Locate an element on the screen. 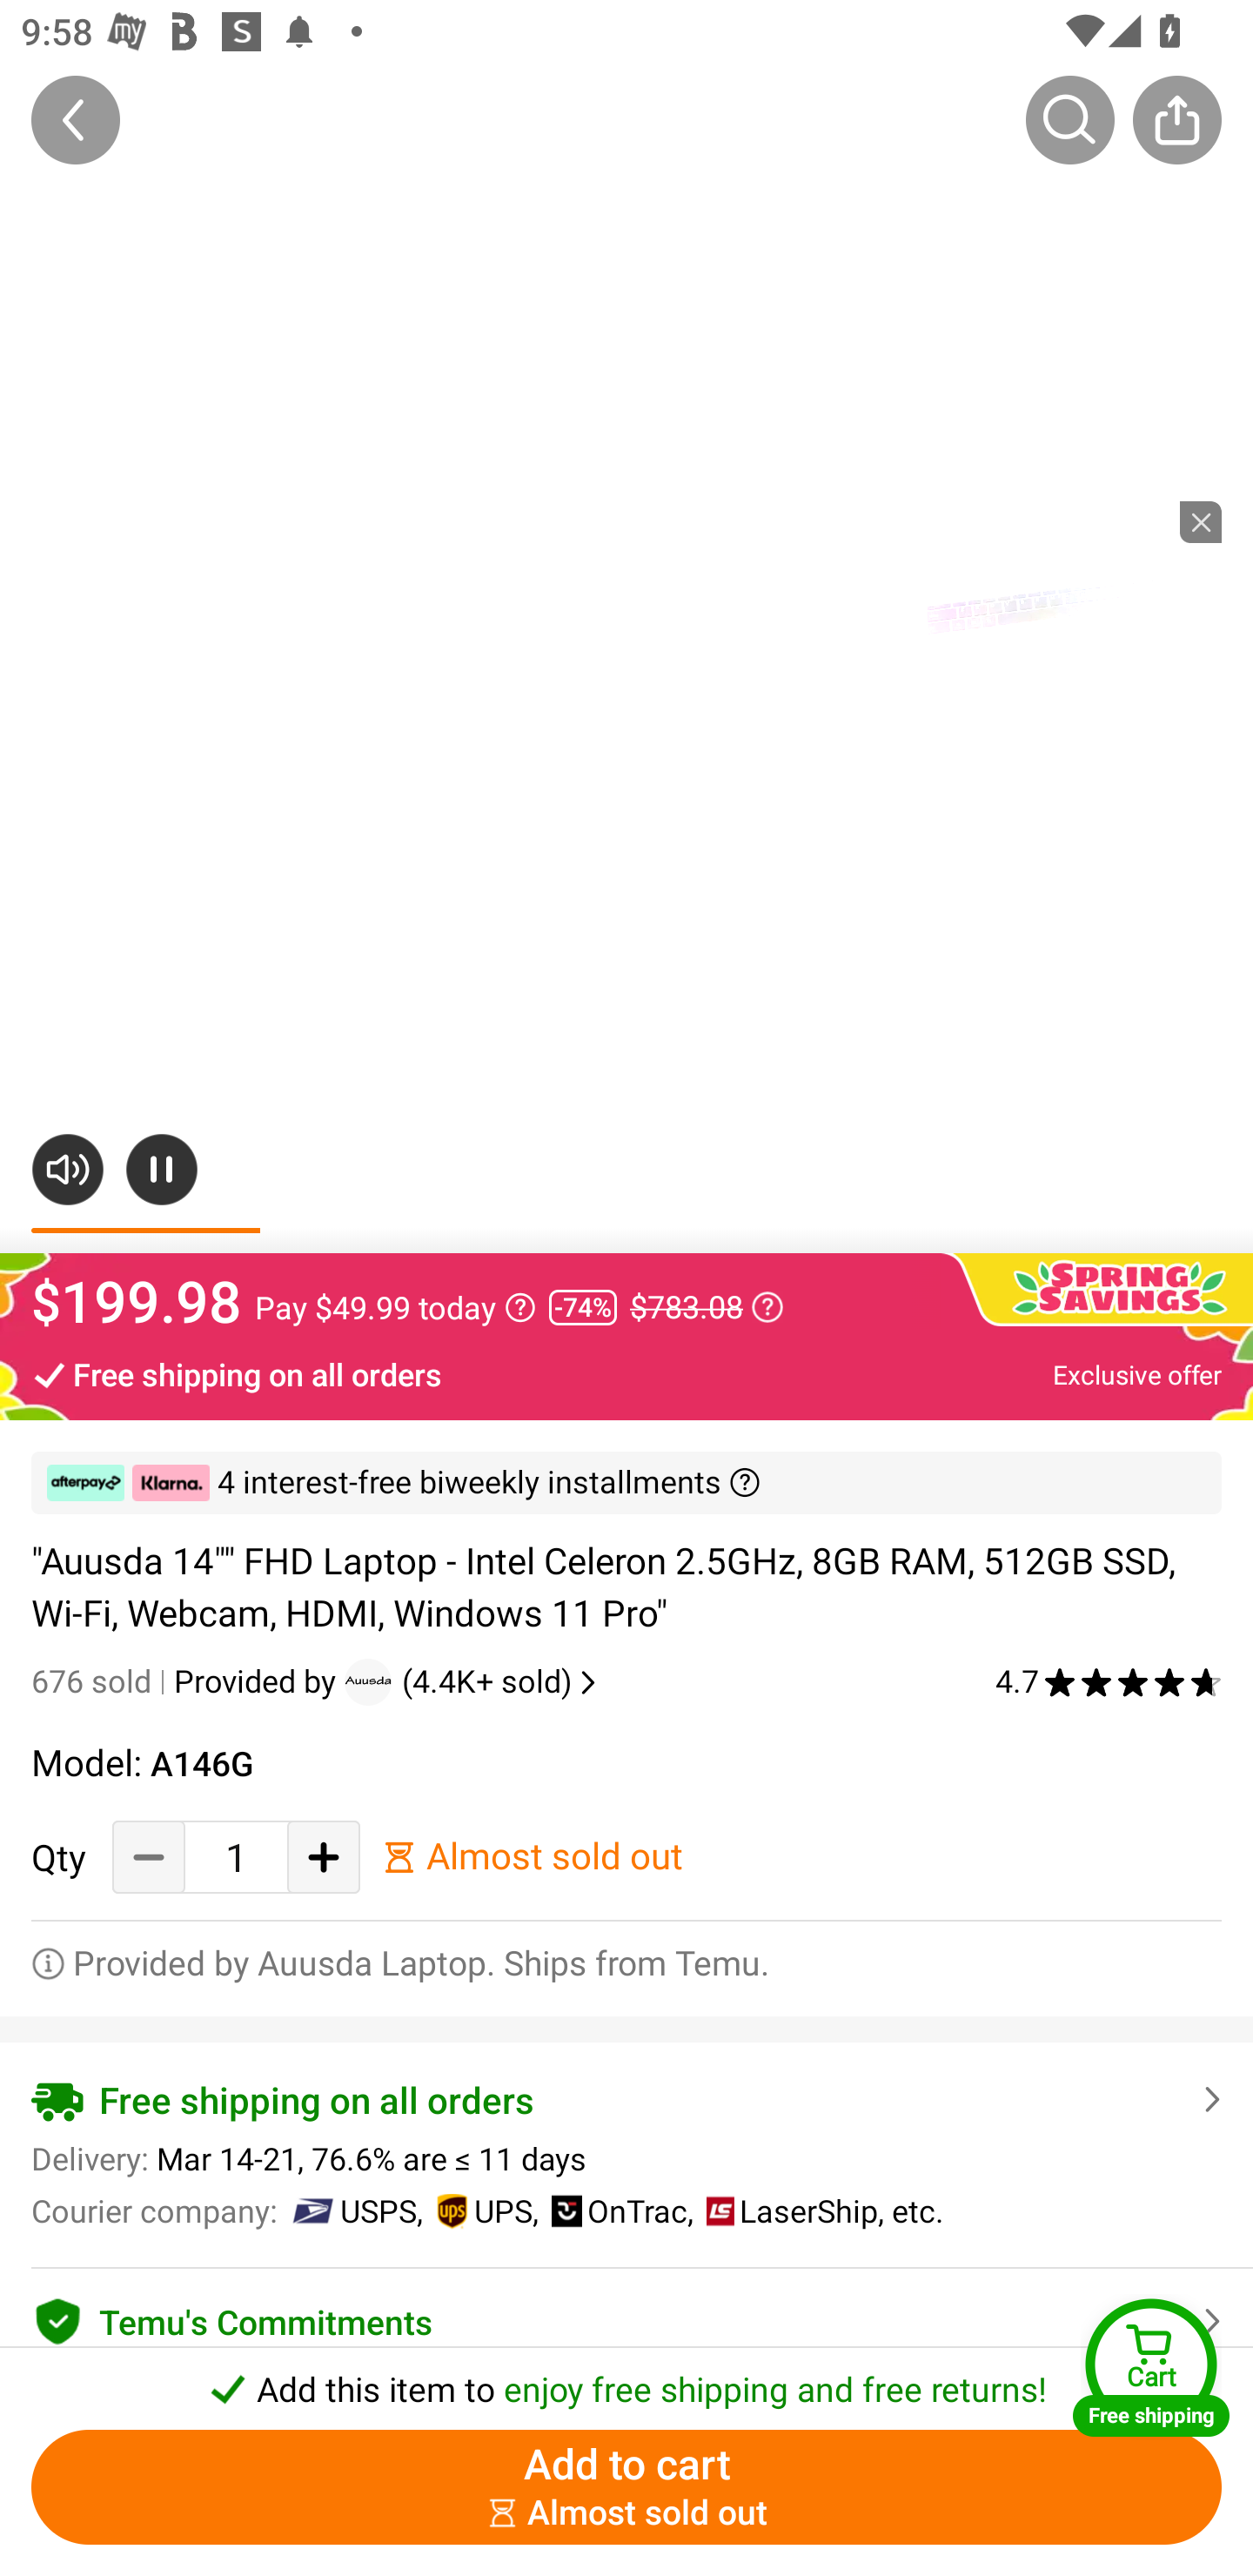 This screenshot has height=2576, width=1253. Cart Free shipping Cart is located at coordinates (1151, 2367).